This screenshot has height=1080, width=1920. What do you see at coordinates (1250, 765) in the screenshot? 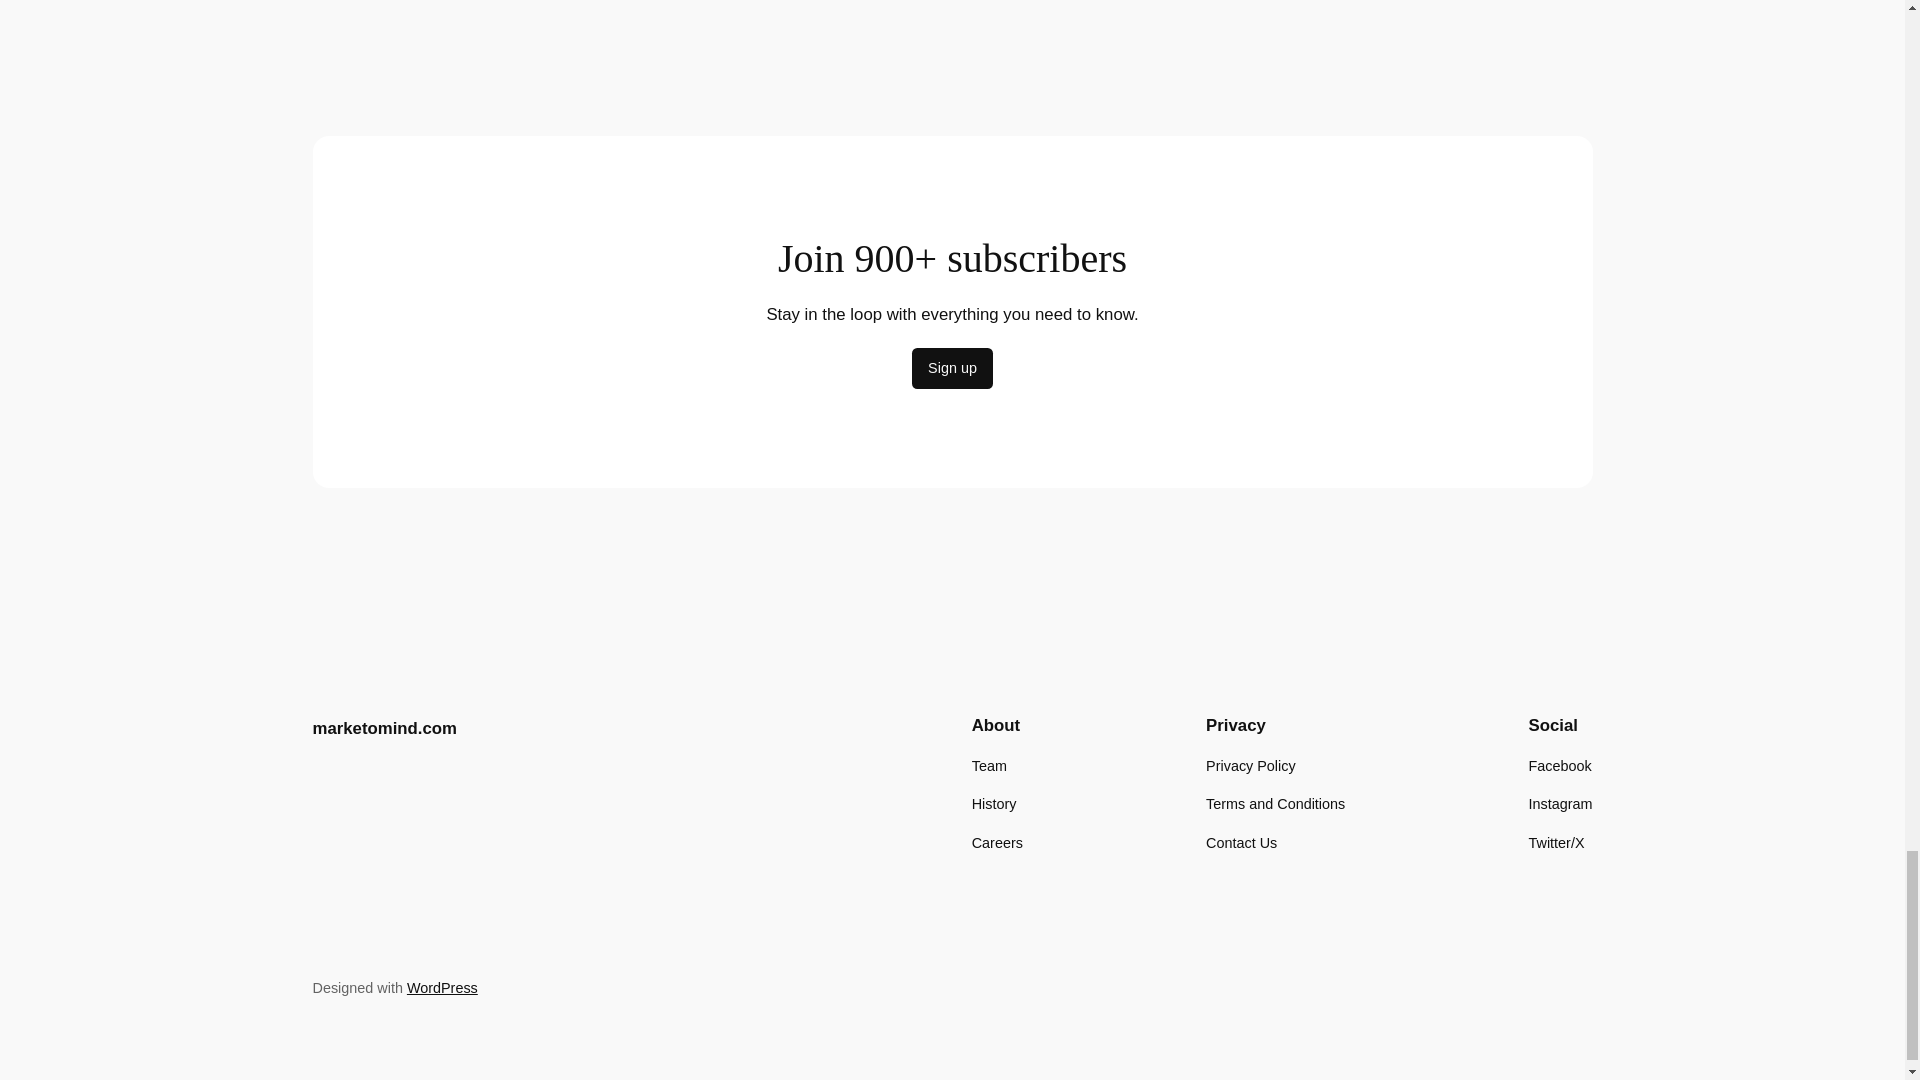
I see `Privacy Policy` at bounding box center [1250, 765].